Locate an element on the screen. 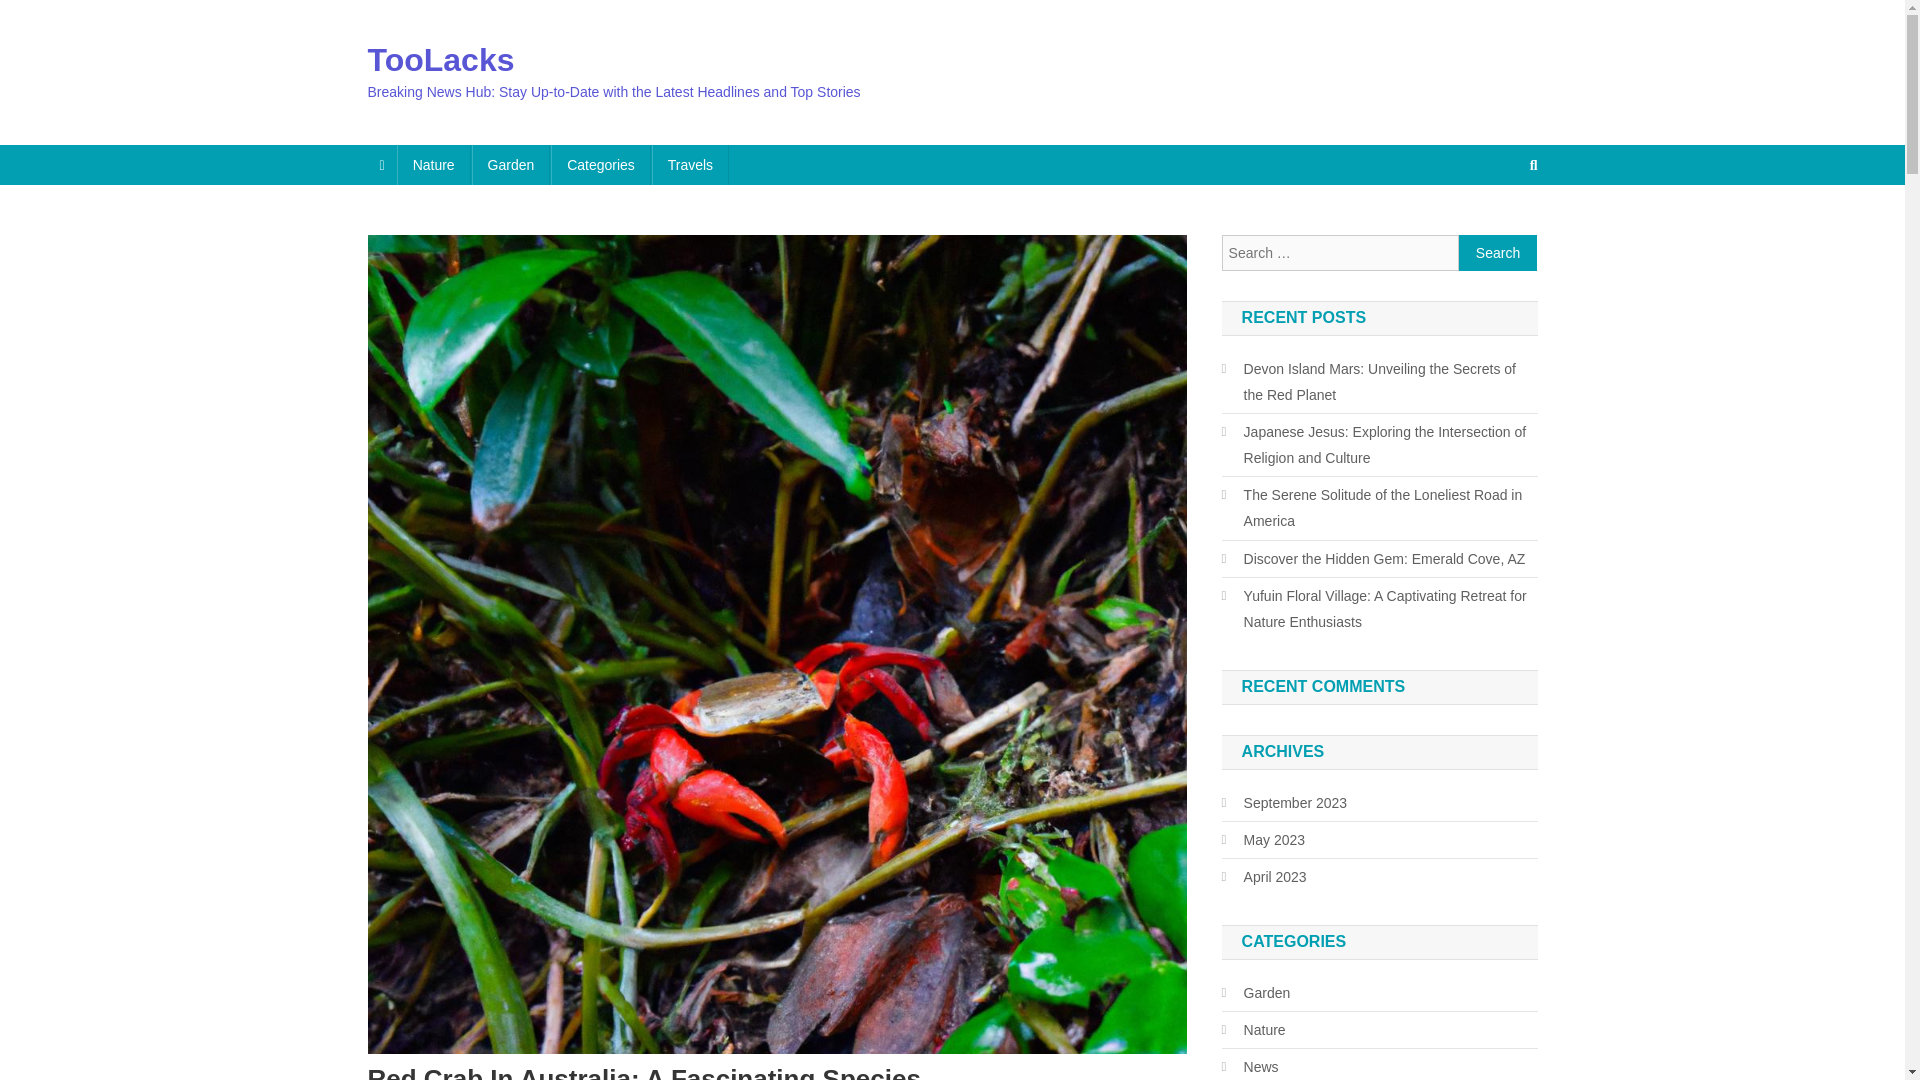 The image size is (1920, 1080). Search is located at coordinates (1495, 231).